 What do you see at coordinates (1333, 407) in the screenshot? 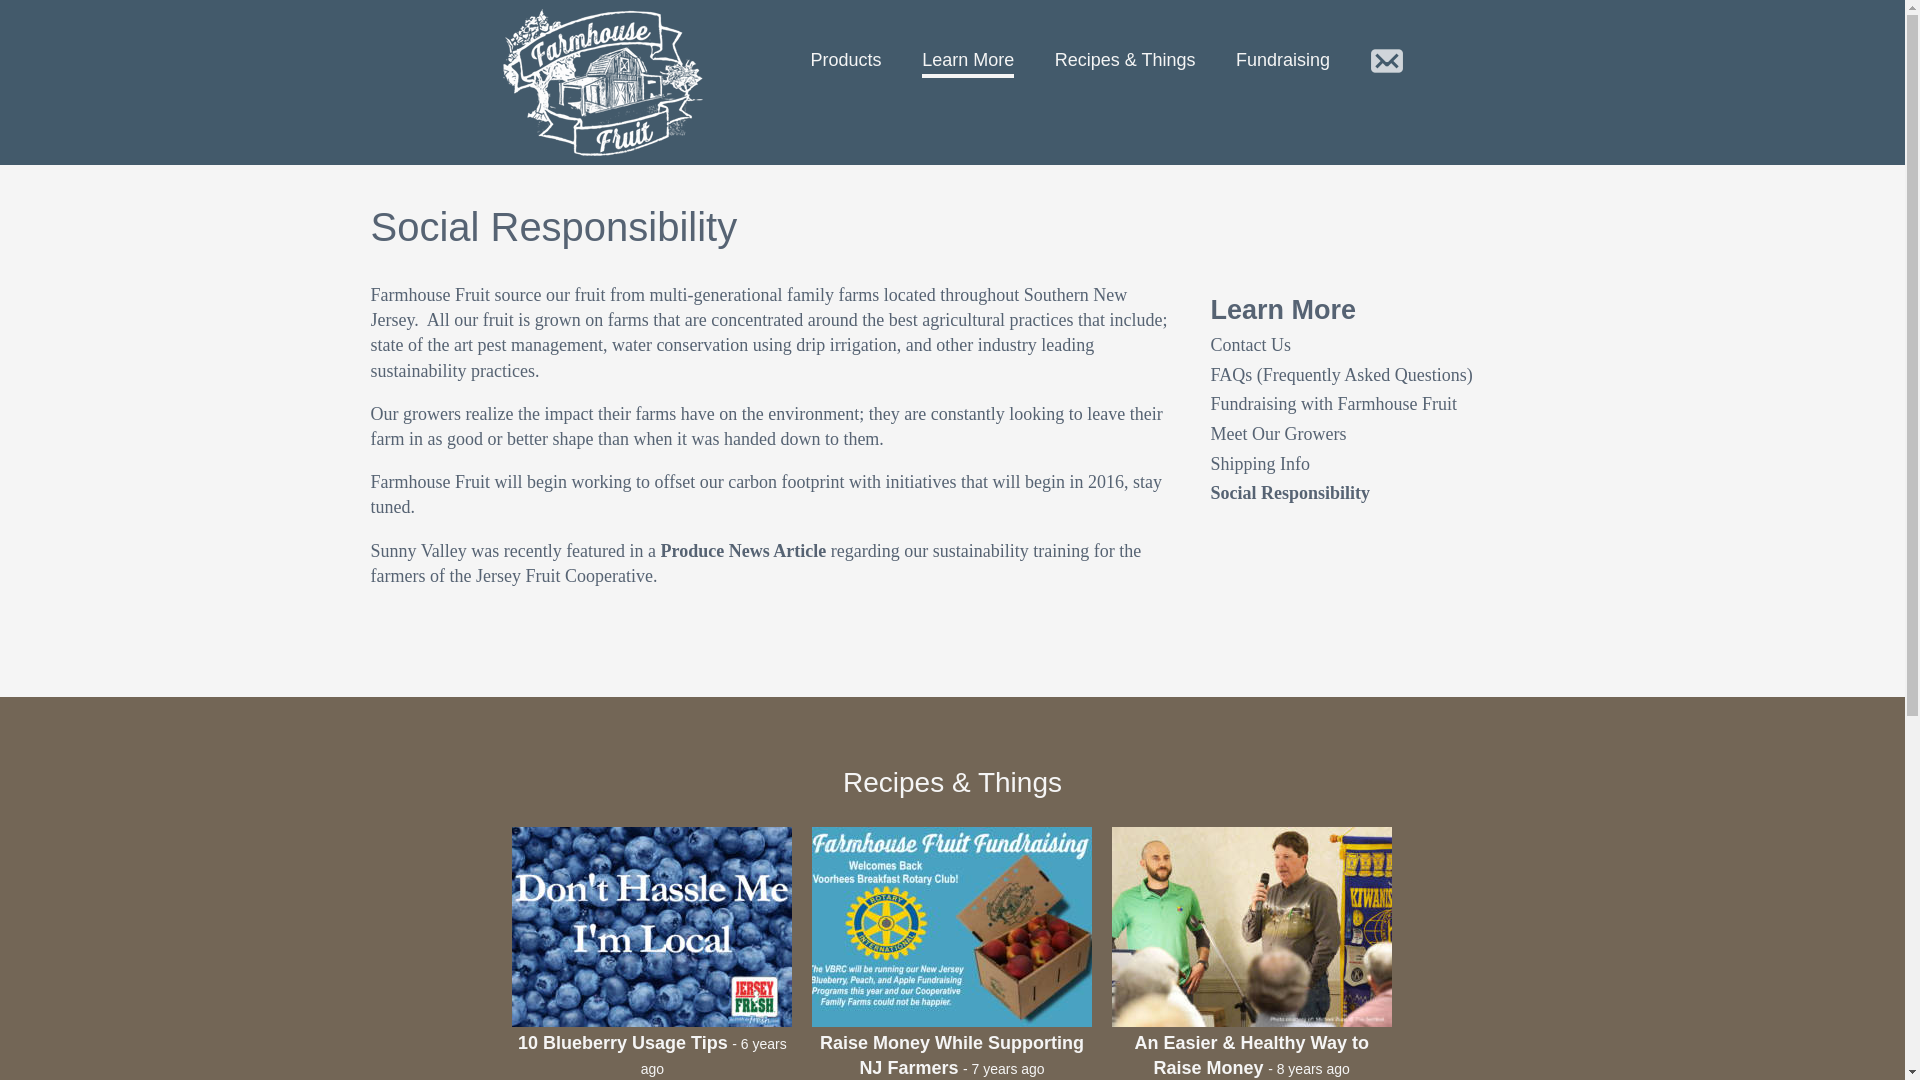
I see `Fundraising with Farmhouse Fruit` at bounding box center [1333, 407].